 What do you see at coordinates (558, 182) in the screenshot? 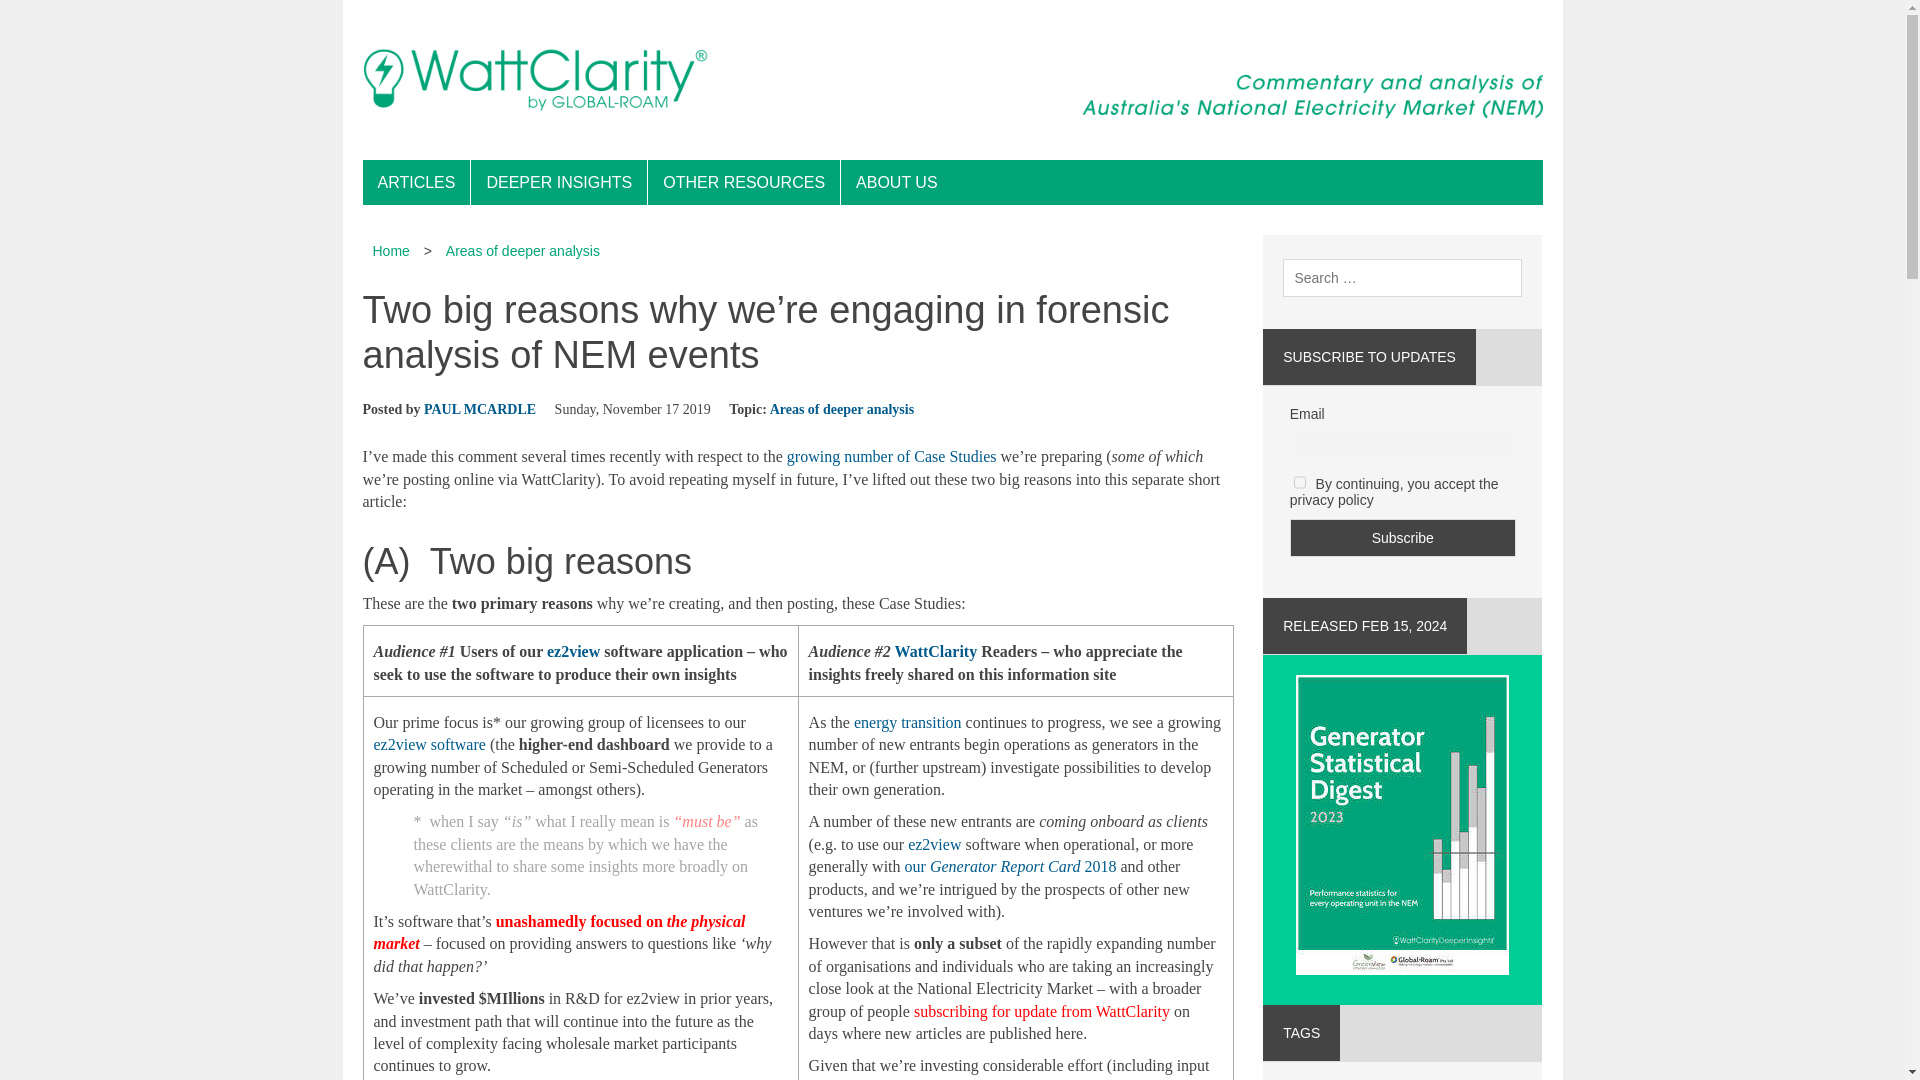
I see `DEEPER INSIGHTS` at bounding box center [558, 182].